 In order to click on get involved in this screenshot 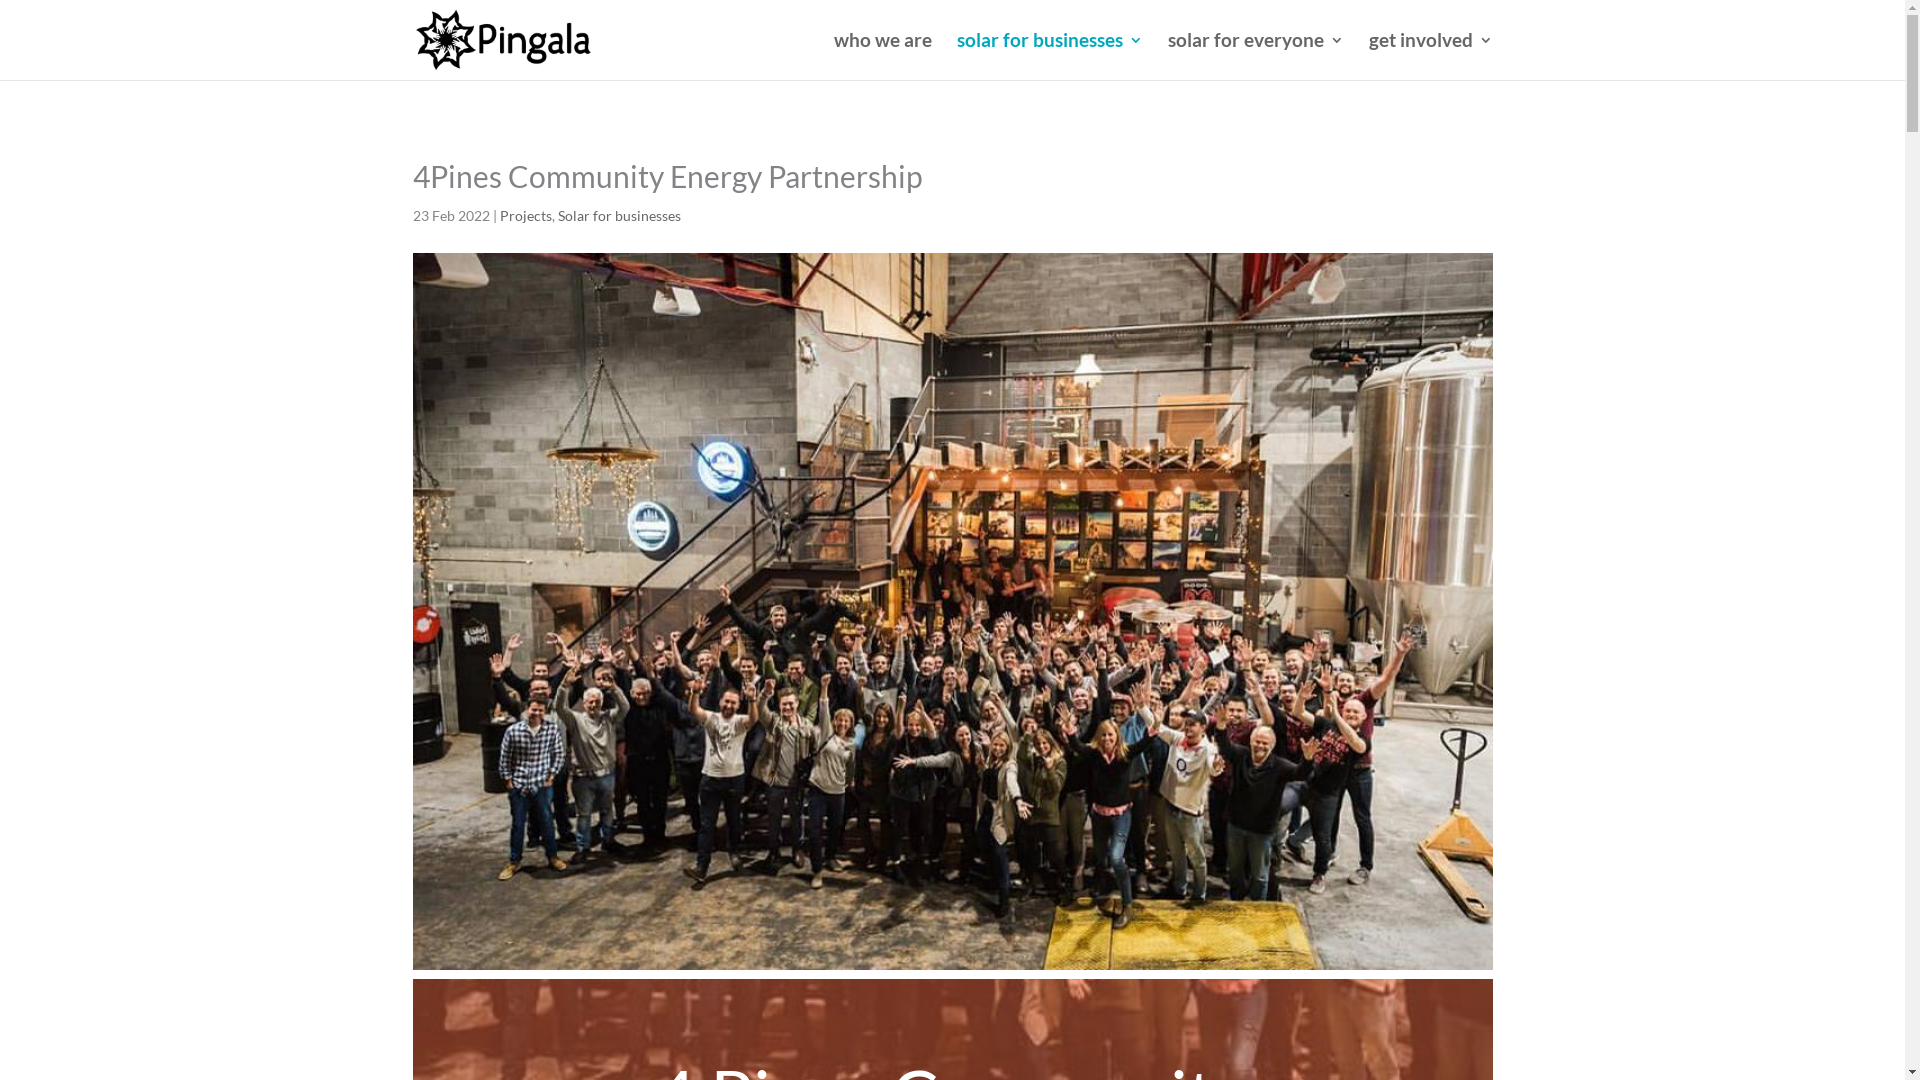, I will do `click(1430, 56)`.